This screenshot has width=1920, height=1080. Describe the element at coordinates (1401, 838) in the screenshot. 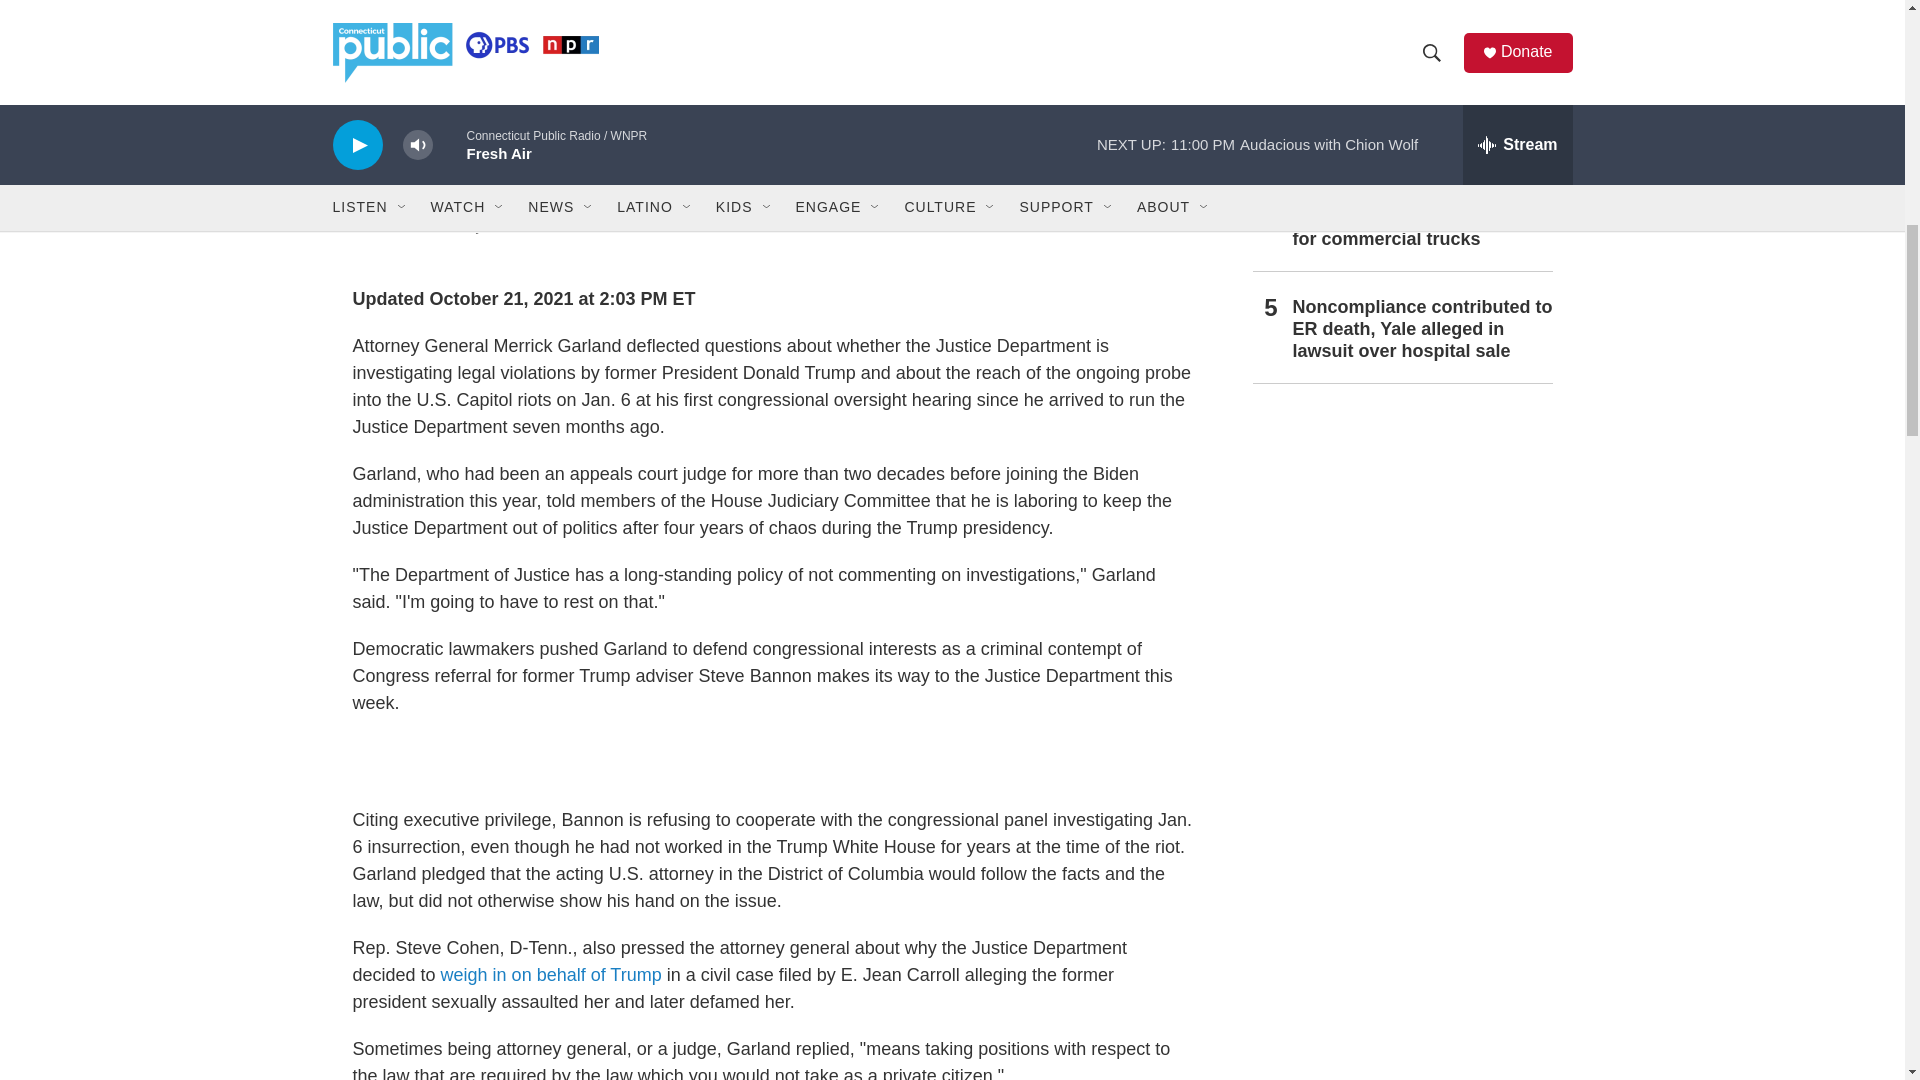

I see `3rd party ad content` at that location.